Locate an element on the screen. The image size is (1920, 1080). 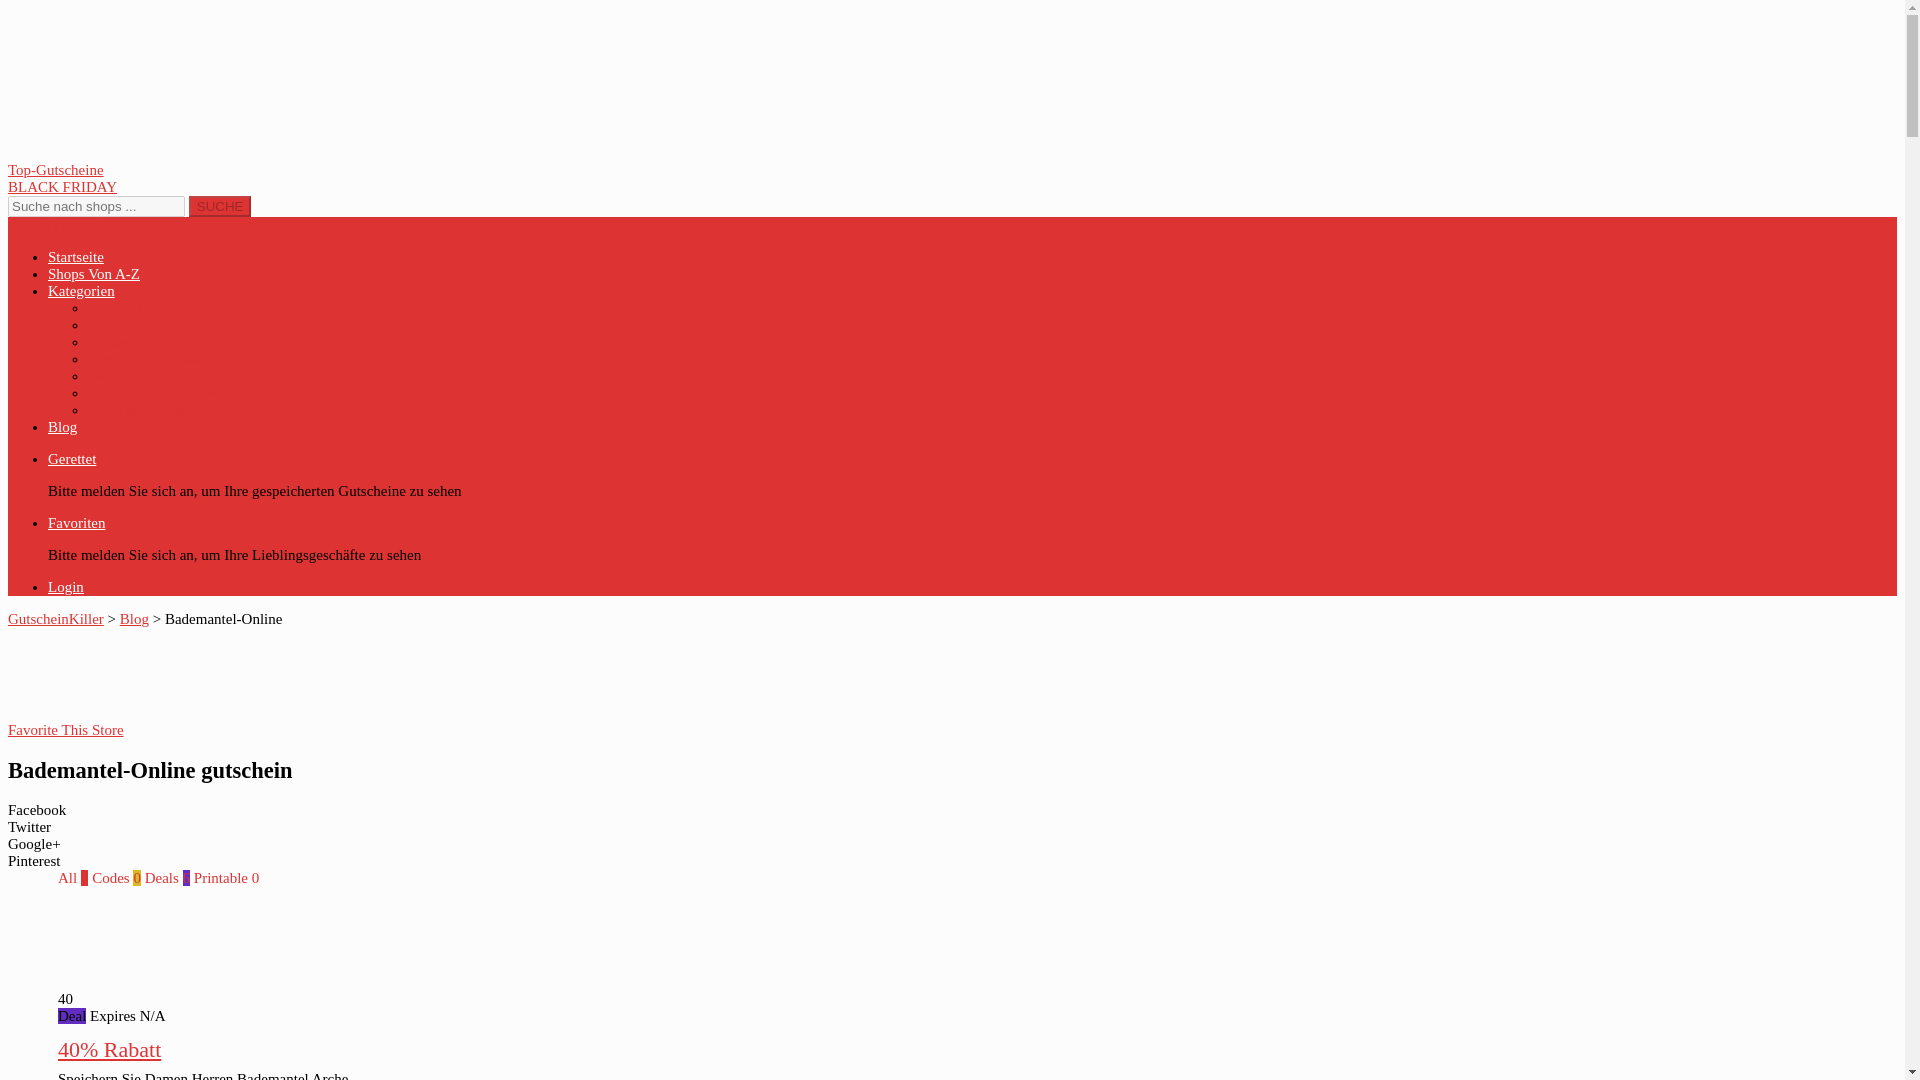
BLACK FRIDAY is located at coordinates (592, 187).